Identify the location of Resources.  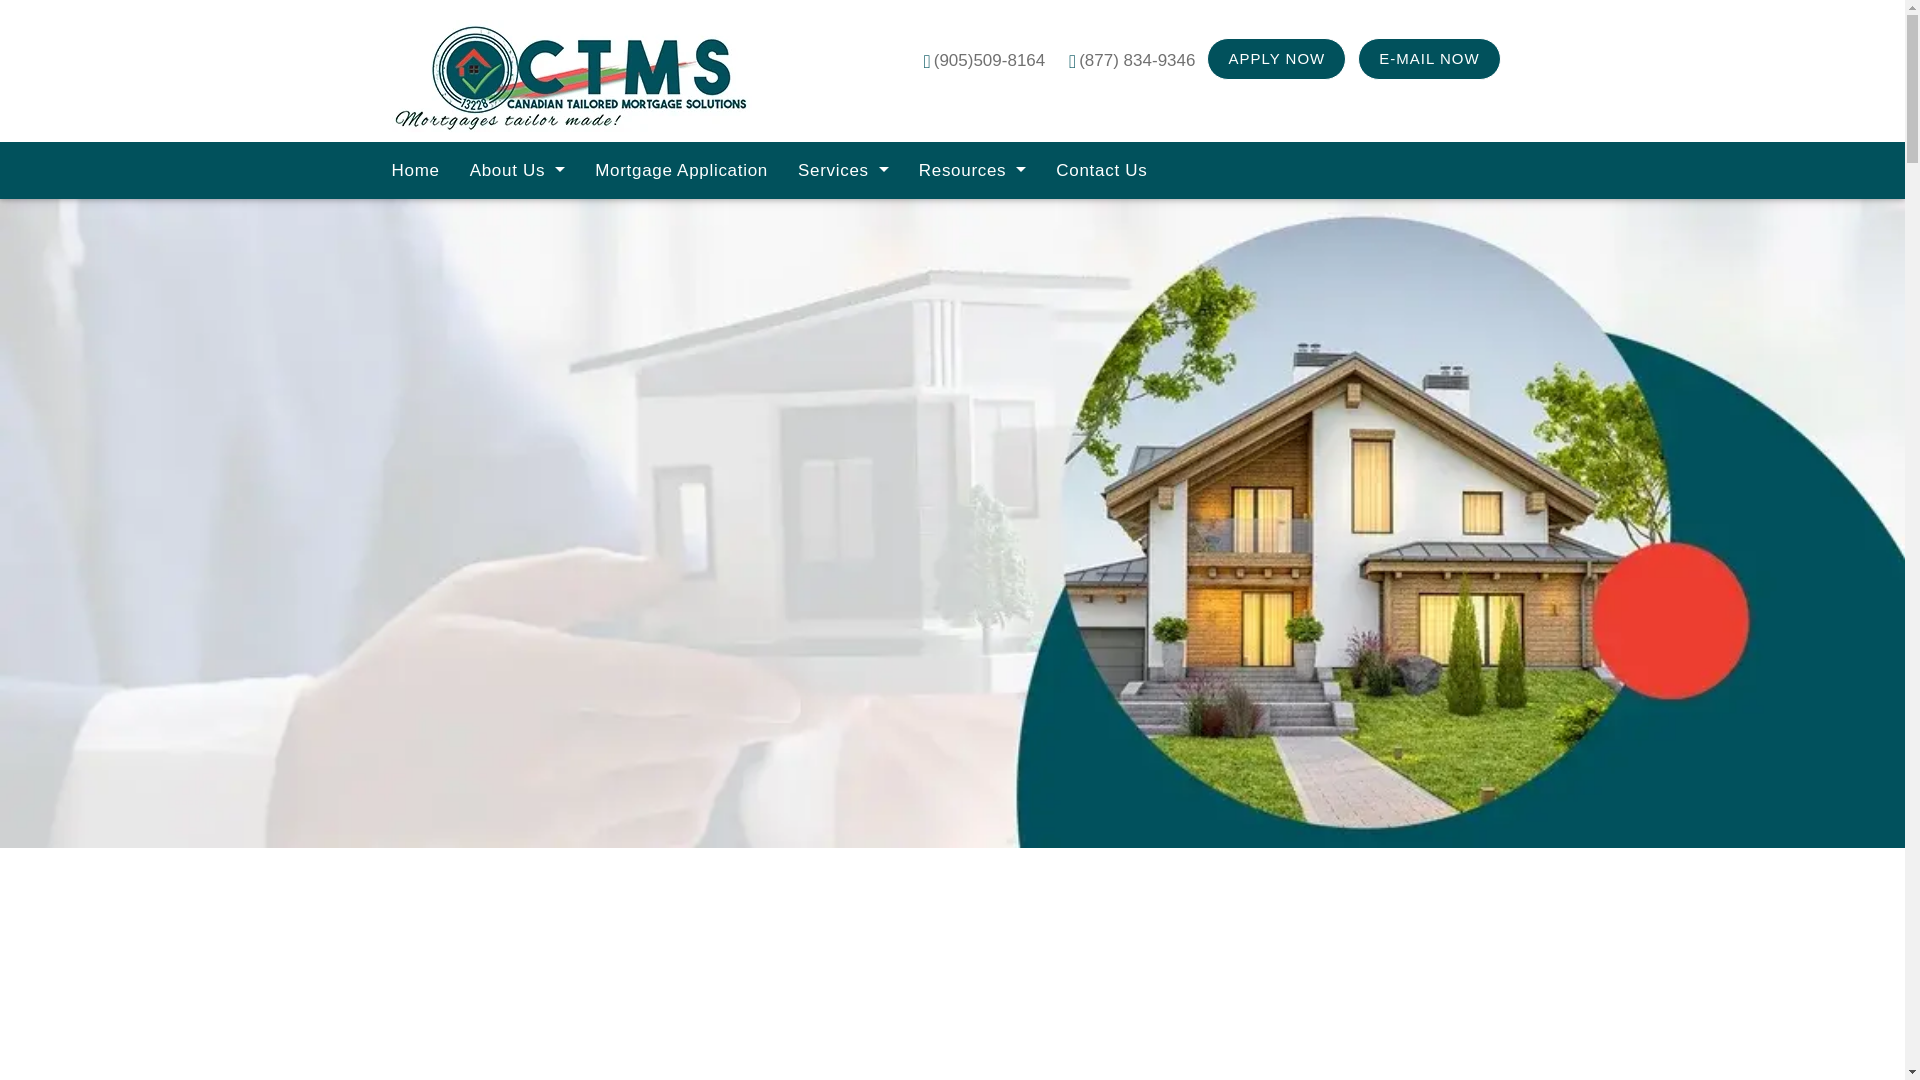
(973, 170).